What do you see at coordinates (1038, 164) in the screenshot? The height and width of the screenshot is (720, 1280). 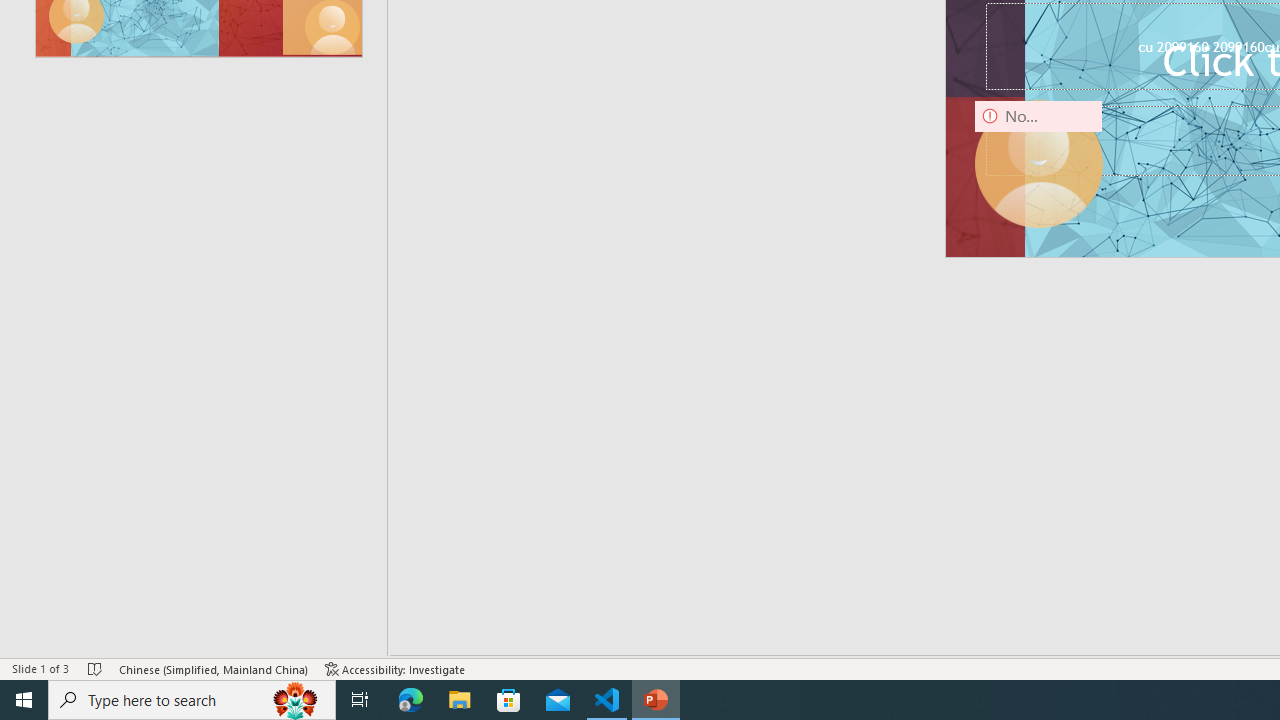 I see `Camera 9, No camera detected.` at bounding box center [1038, 164].